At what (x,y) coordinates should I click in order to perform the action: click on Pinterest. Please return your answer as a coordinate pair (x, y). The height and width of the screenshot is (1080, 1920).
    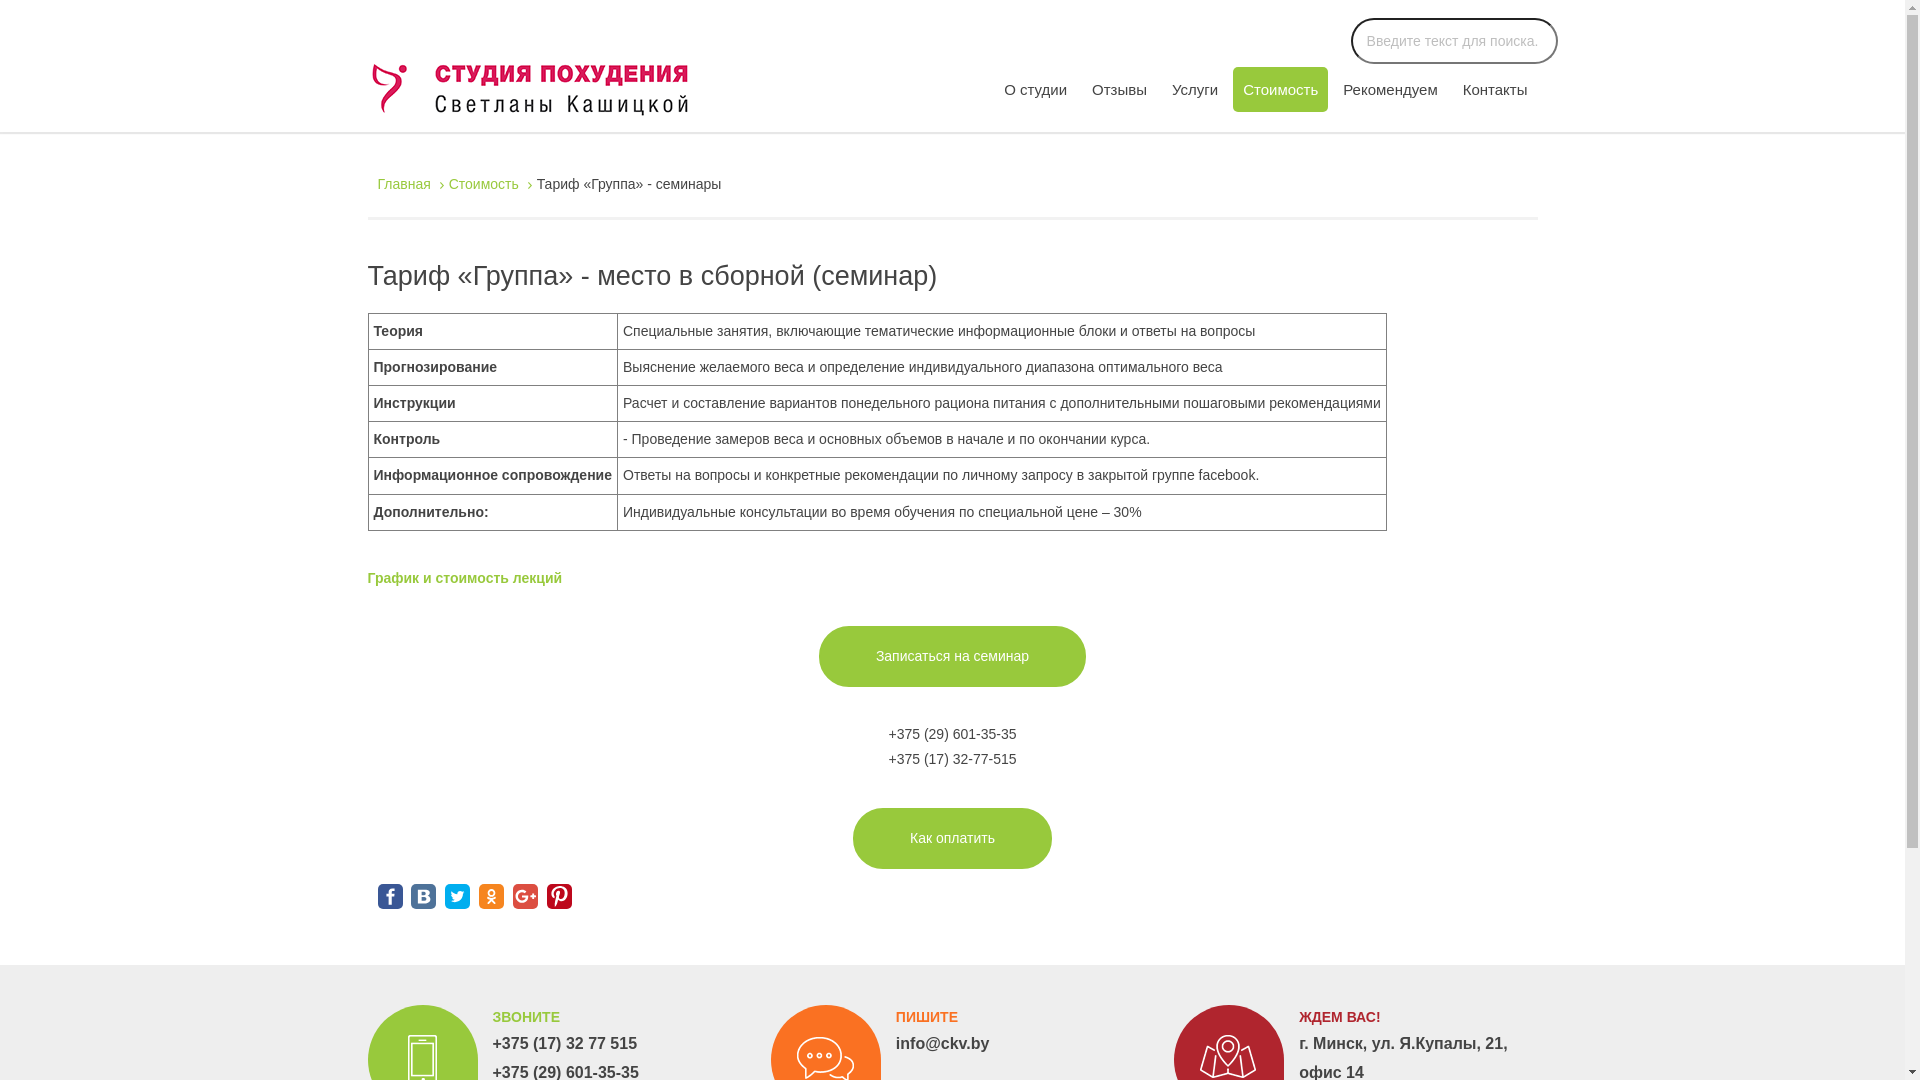
    Looking at the image, I should click on (560, 896).